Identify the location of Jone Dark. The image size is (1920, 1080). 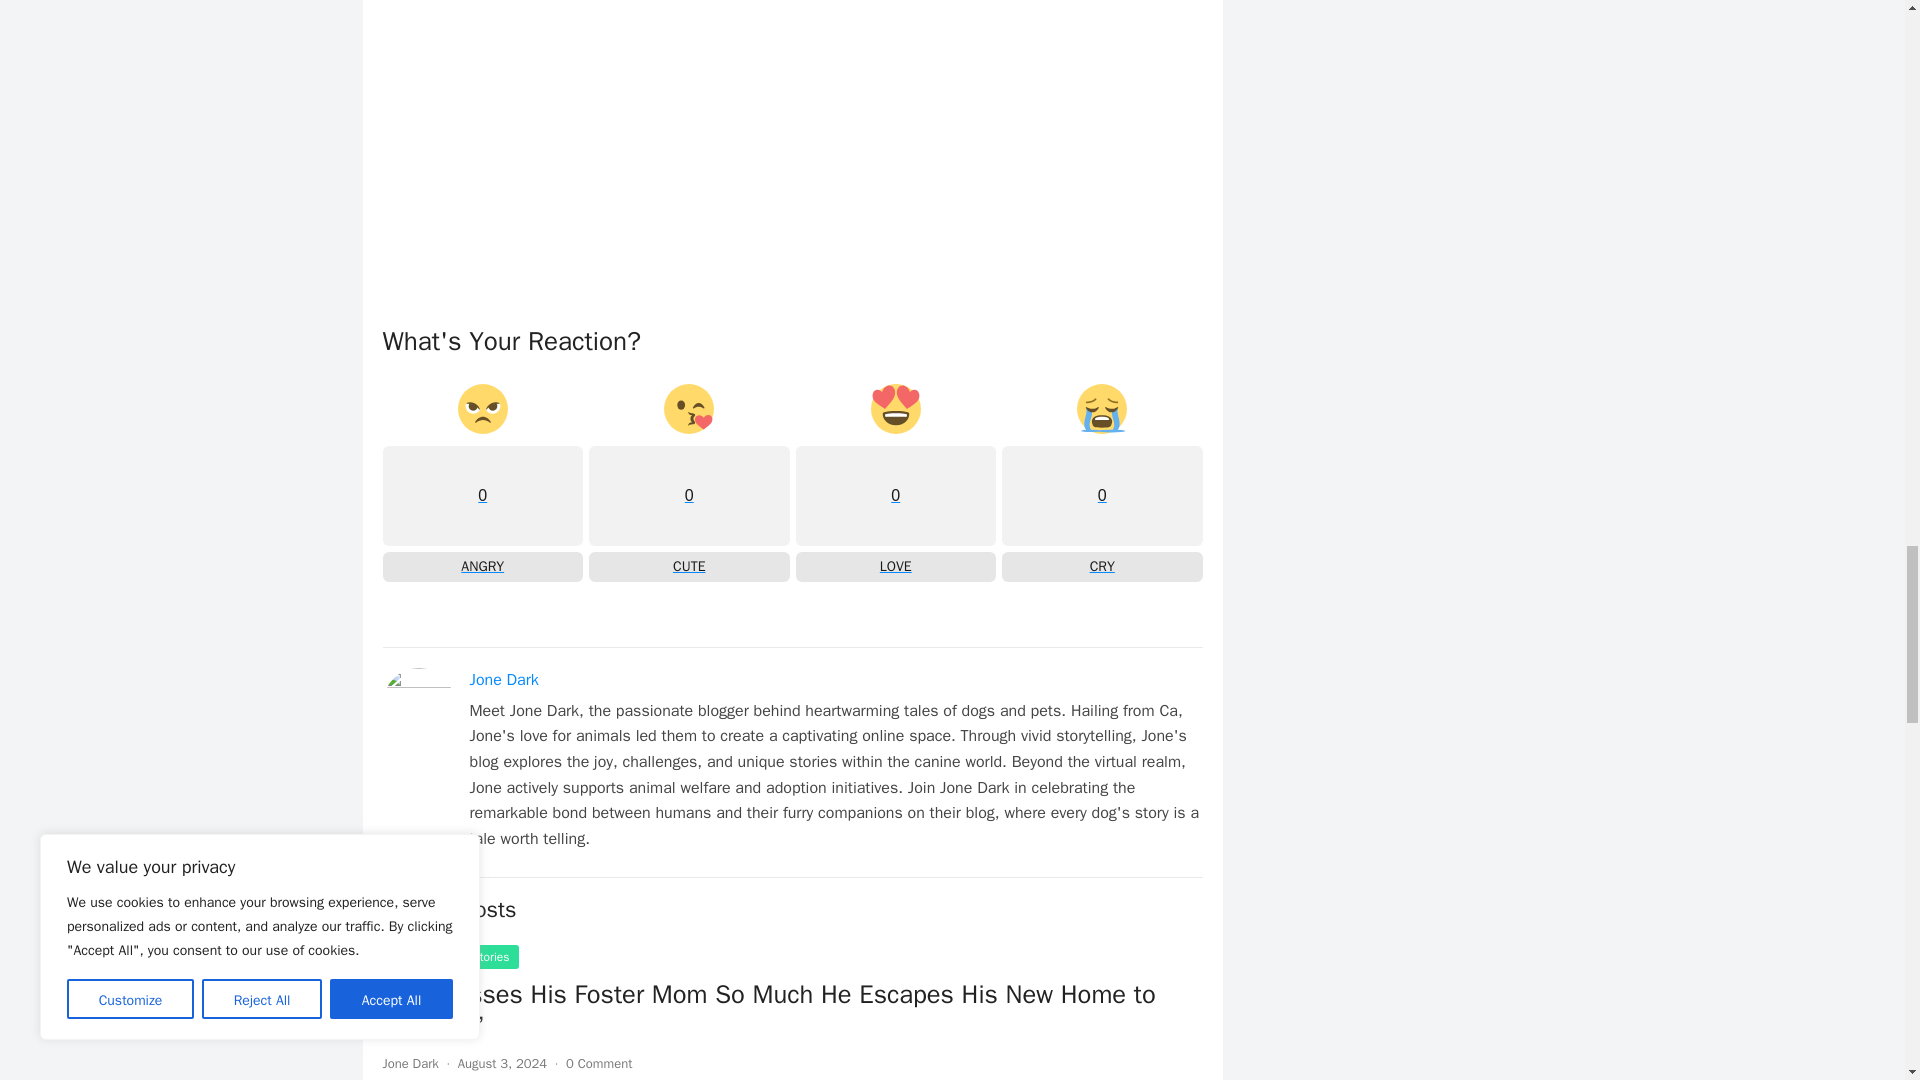
(689, 483).